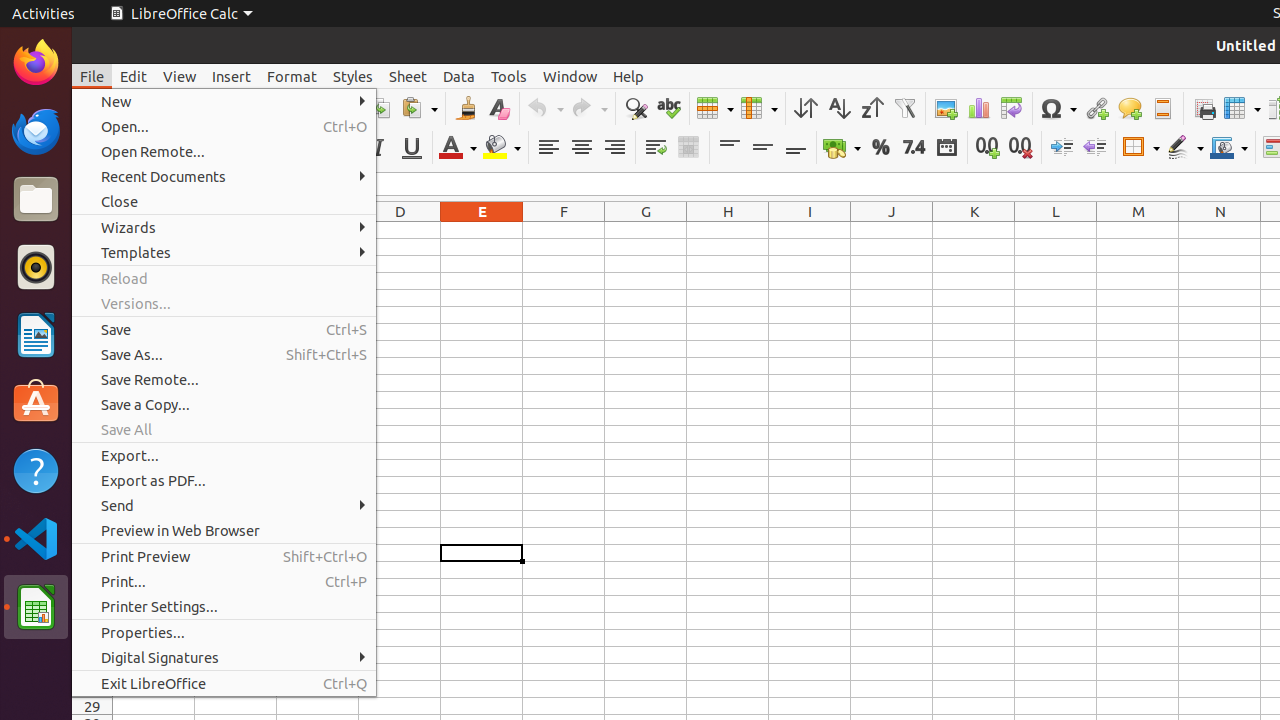 Image resolution: width=1280 pixels, height=720 pixels. Describe the element at coordinates (656, 148) in the screenshot. I see `Wrap Text` at that location.